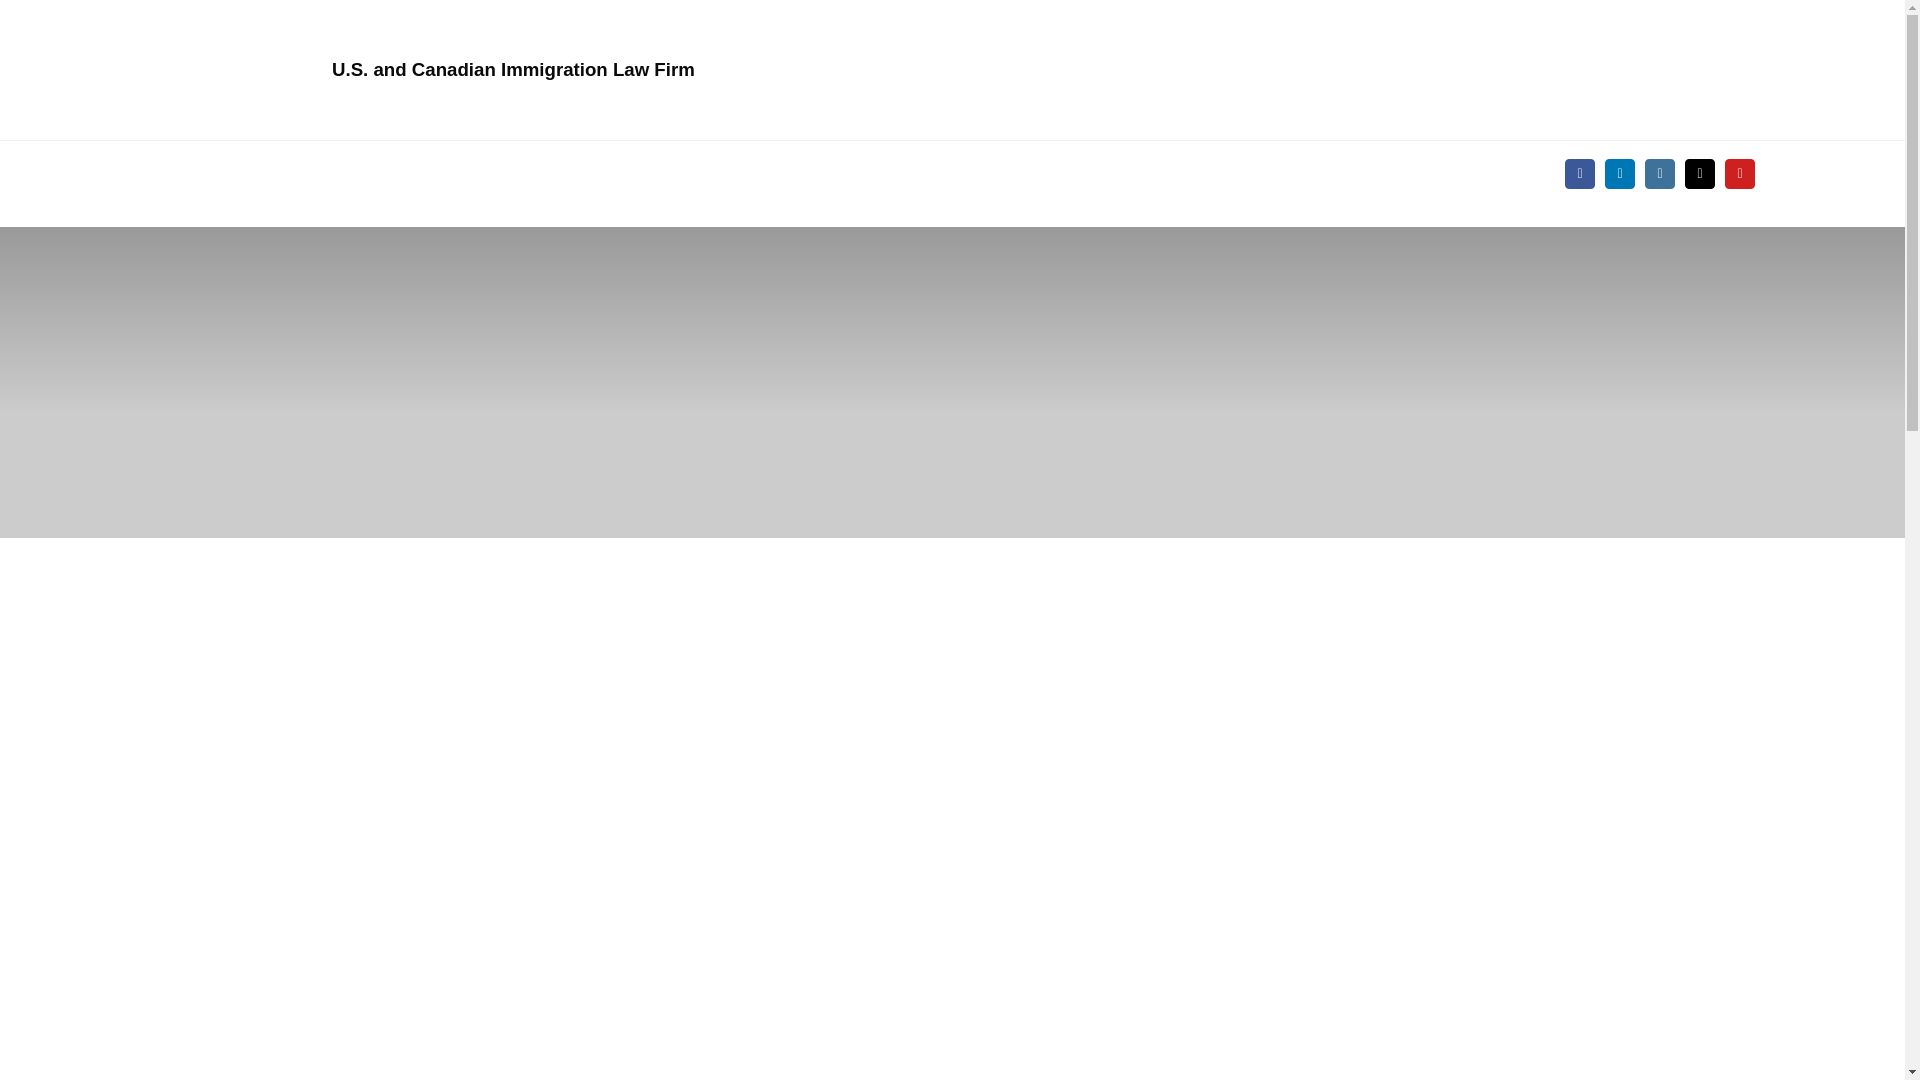 The width and height of the screenshot is (1920, 1080). Describe the element at coordinates (1660, 174) in the screenshot. I see `Instagram` at that location.